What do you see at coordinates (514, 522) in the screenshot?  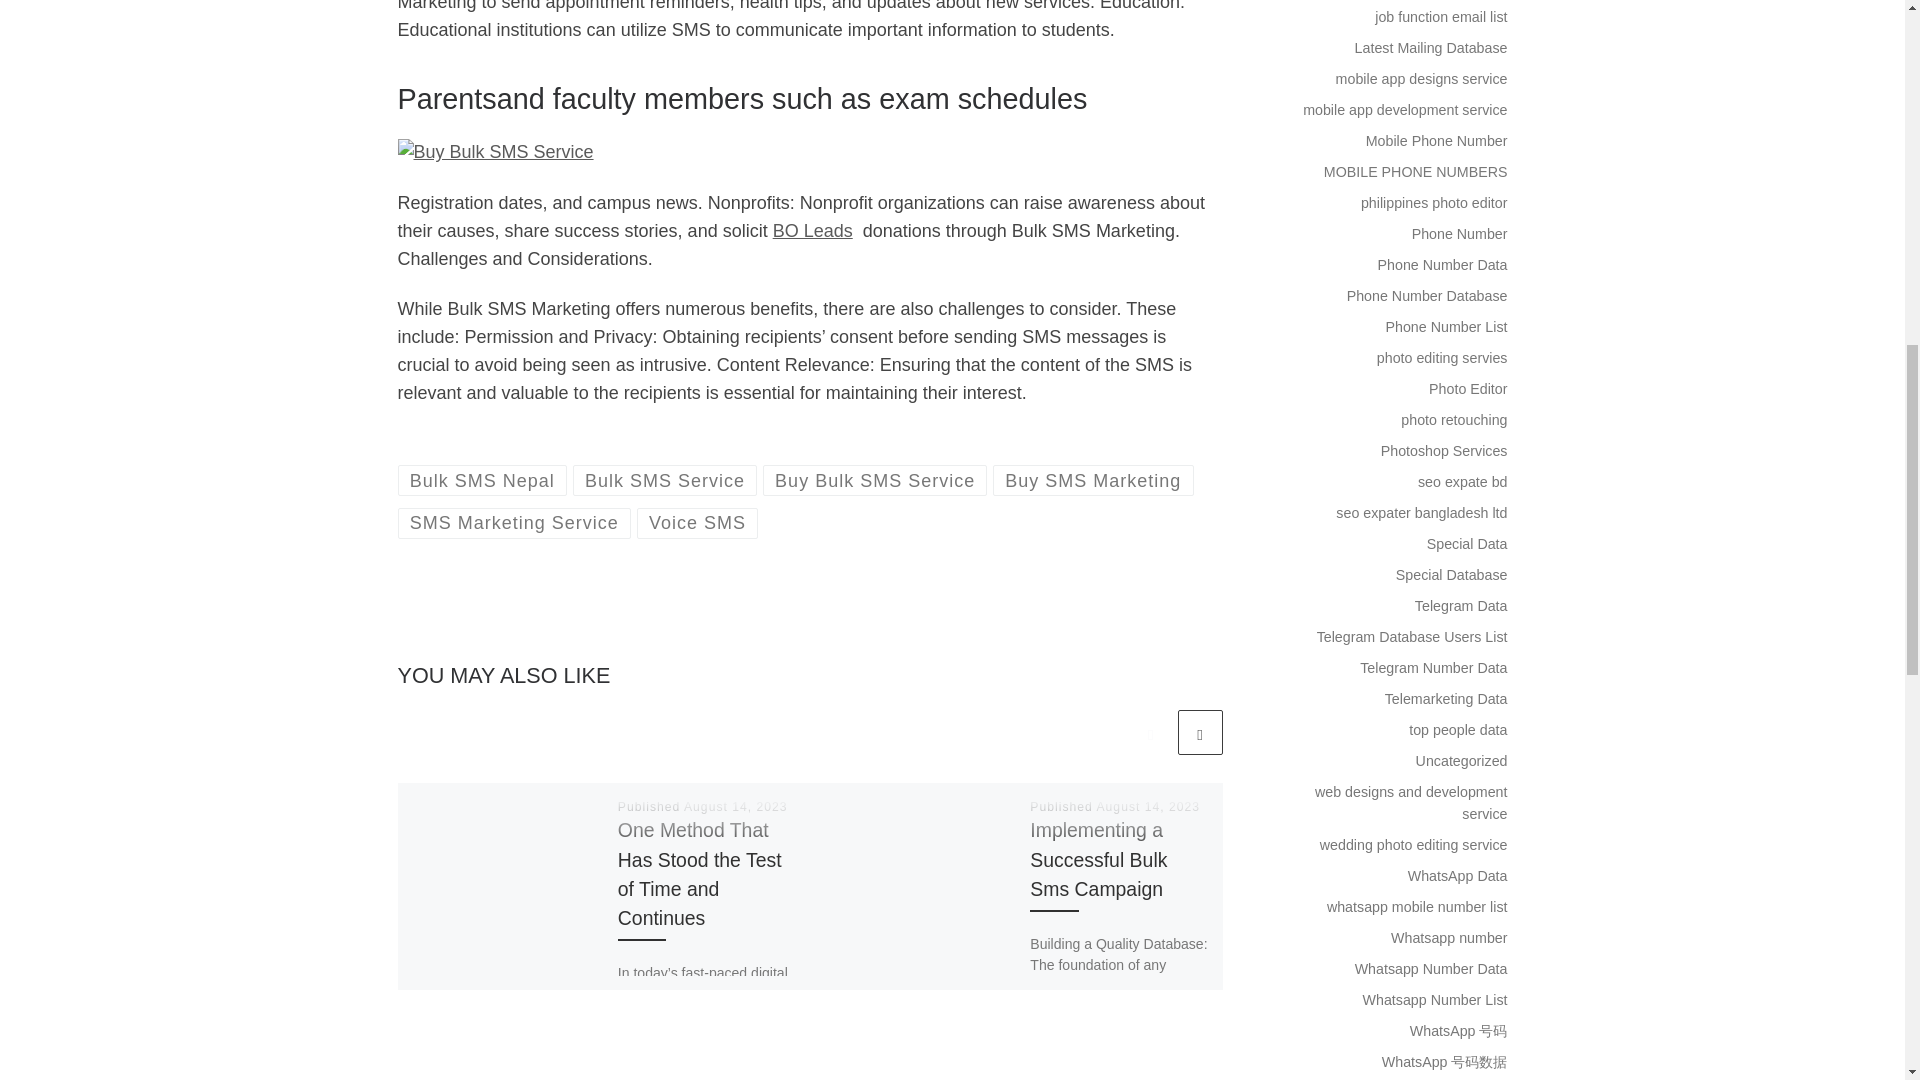 I see `View all posts in SMS Marketing Service` at bounding box center [514, 522].